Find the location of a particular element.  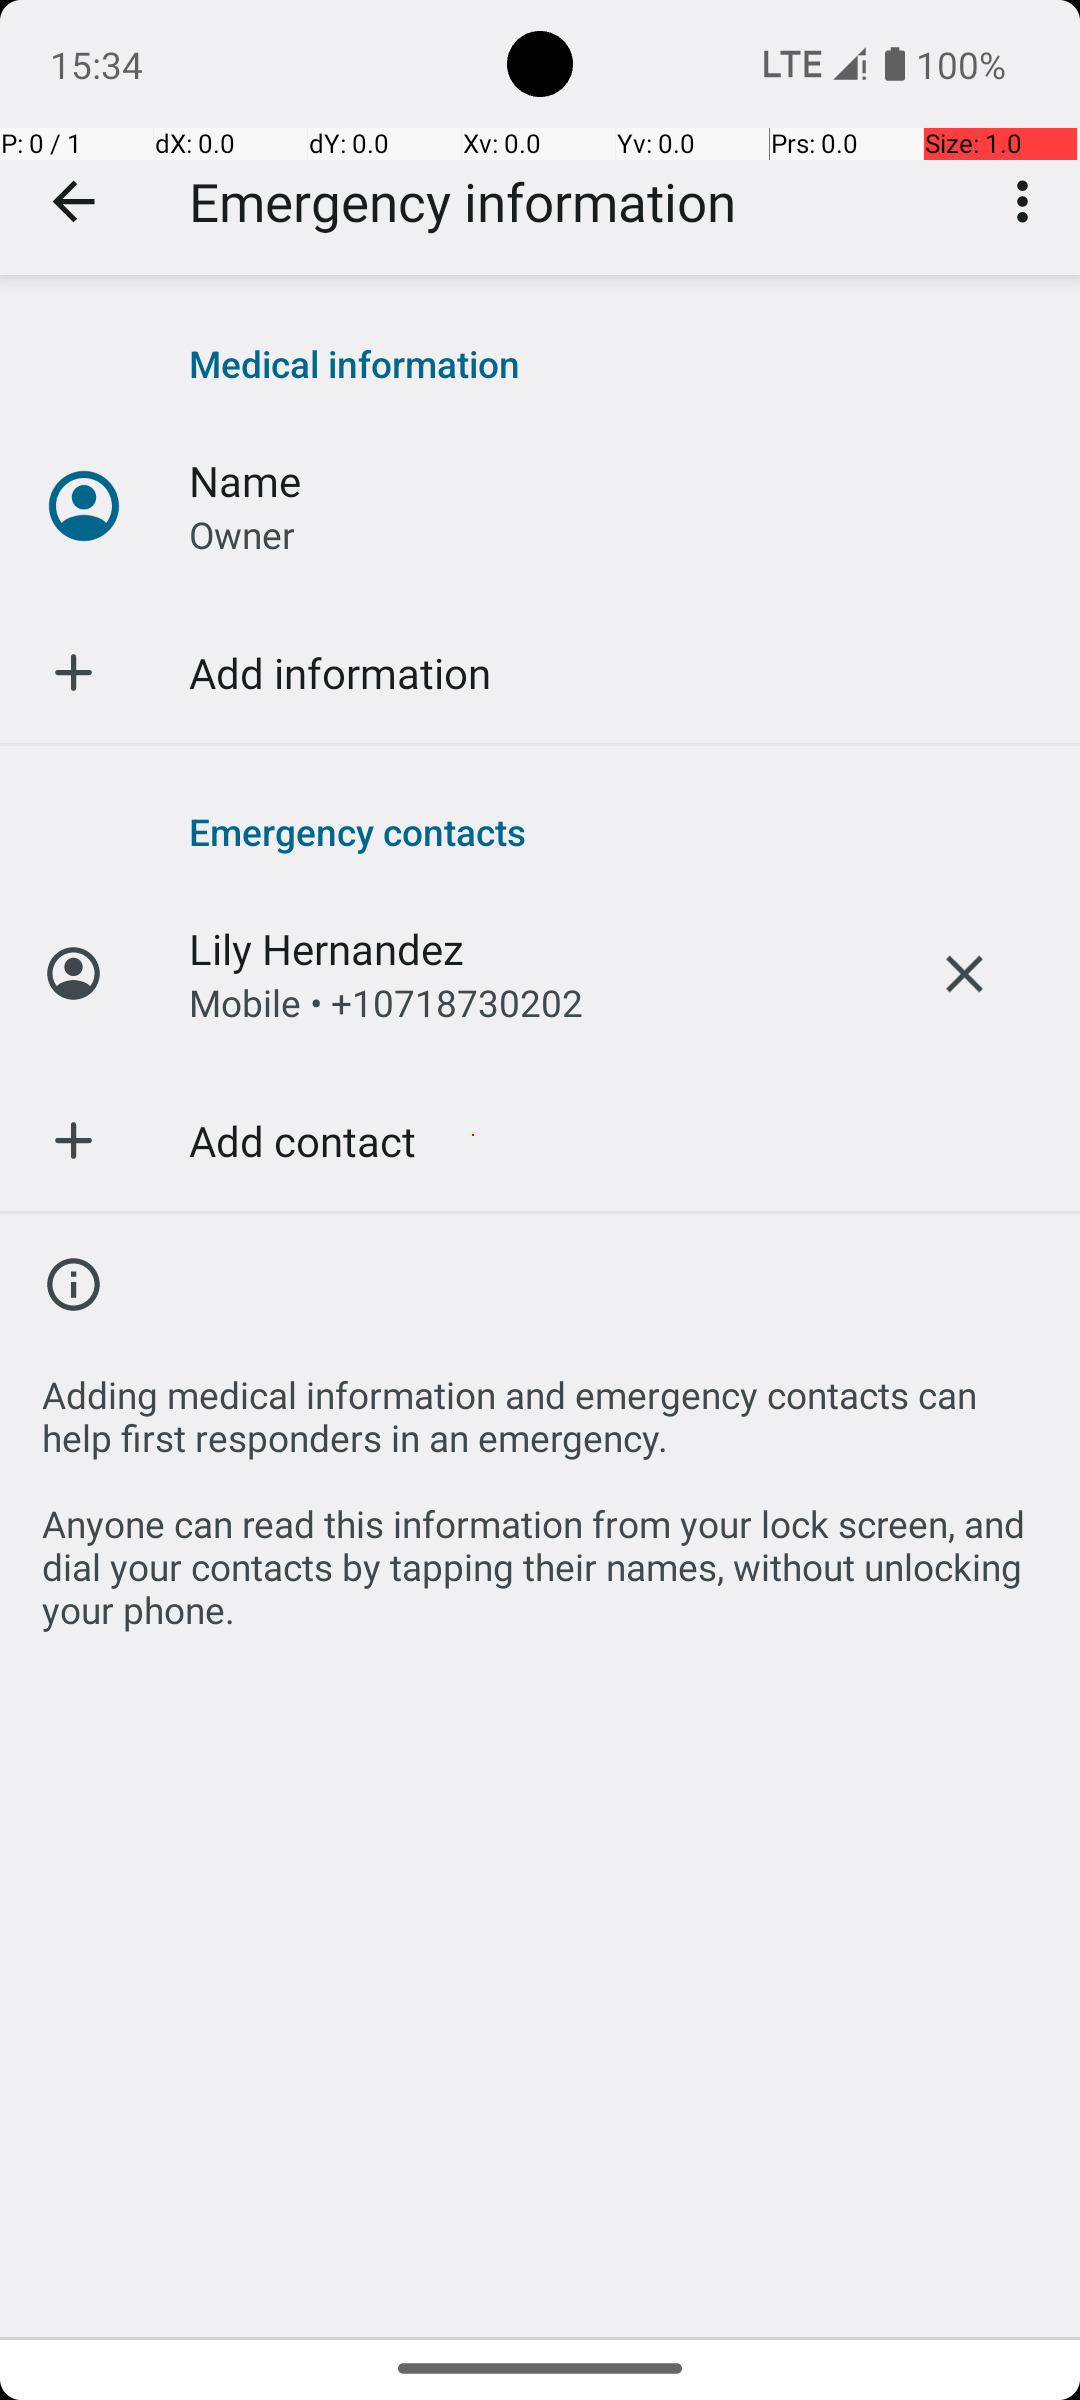

Emergency information is located at coordinates (462, 202).